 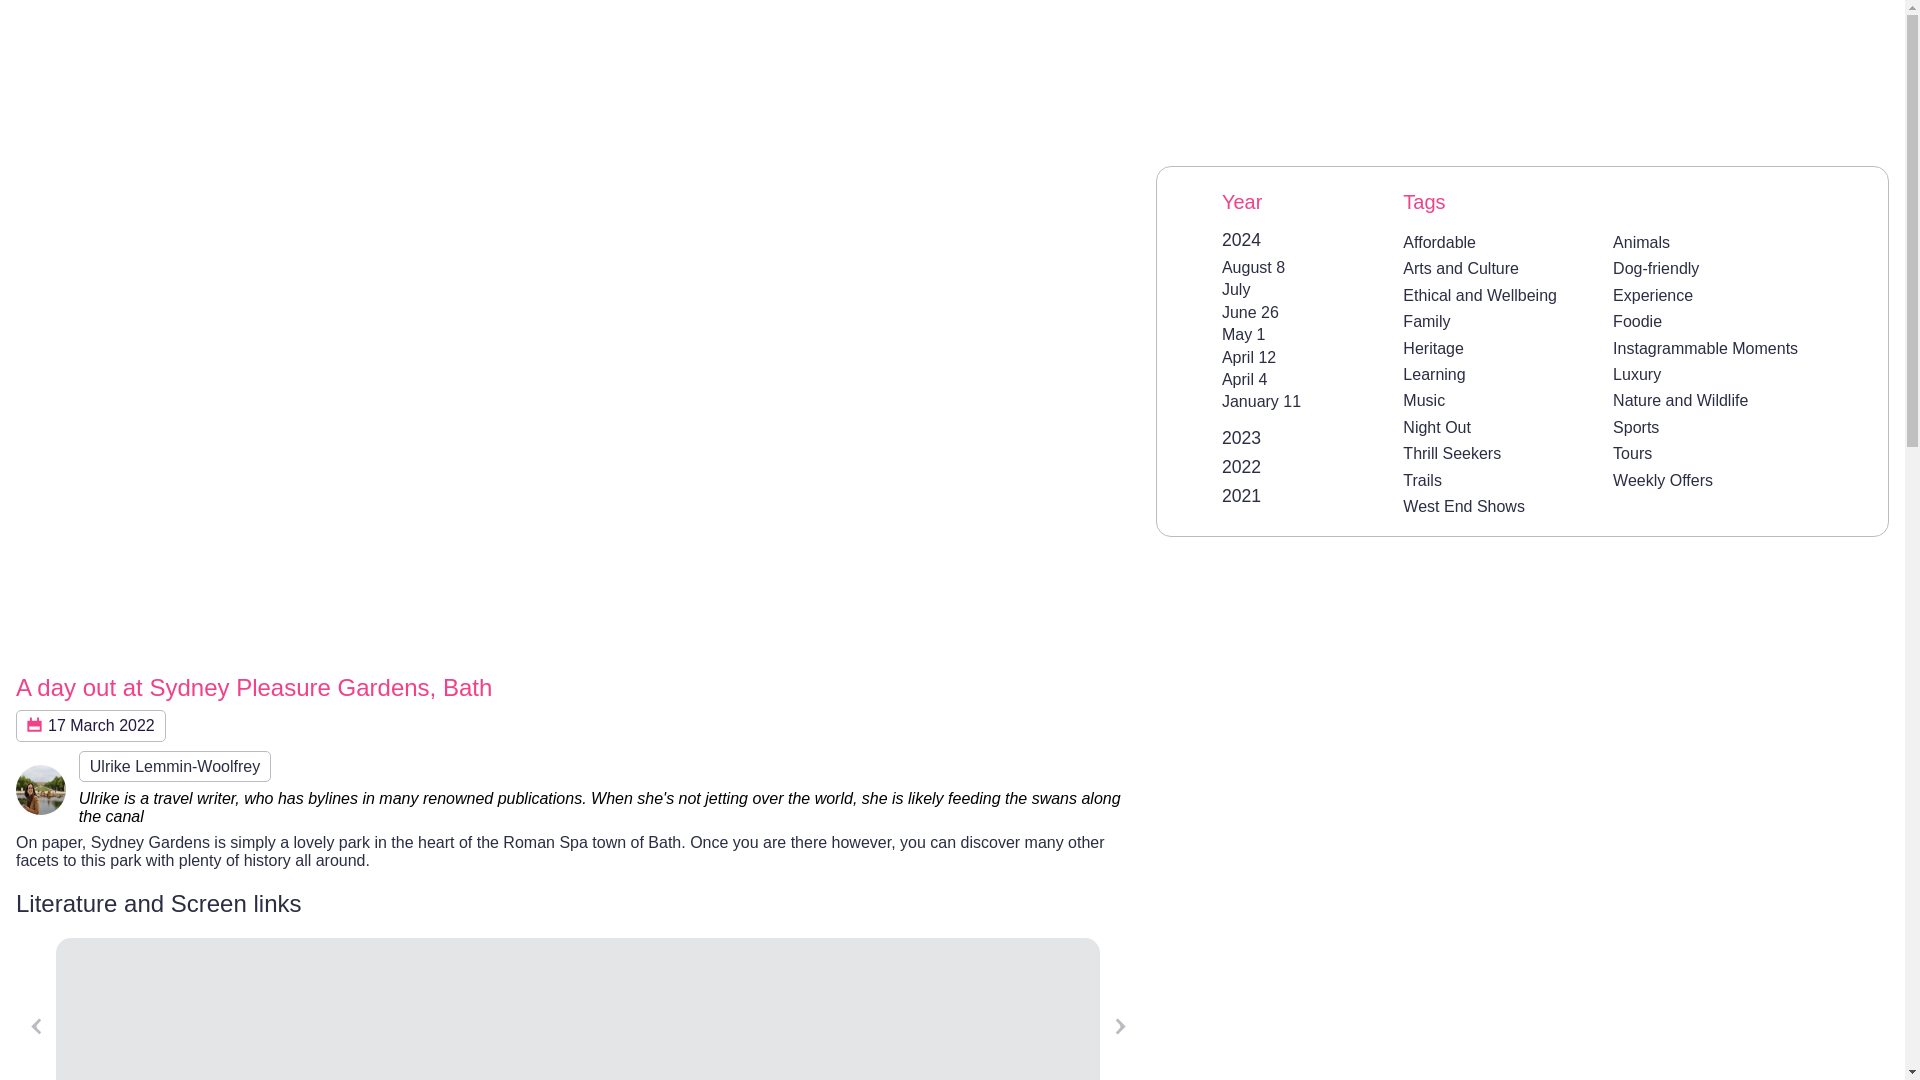 What do you see at coordinates (1241, 466) in the screenshot?
I see `2022` at bounding box center [1241, 466].